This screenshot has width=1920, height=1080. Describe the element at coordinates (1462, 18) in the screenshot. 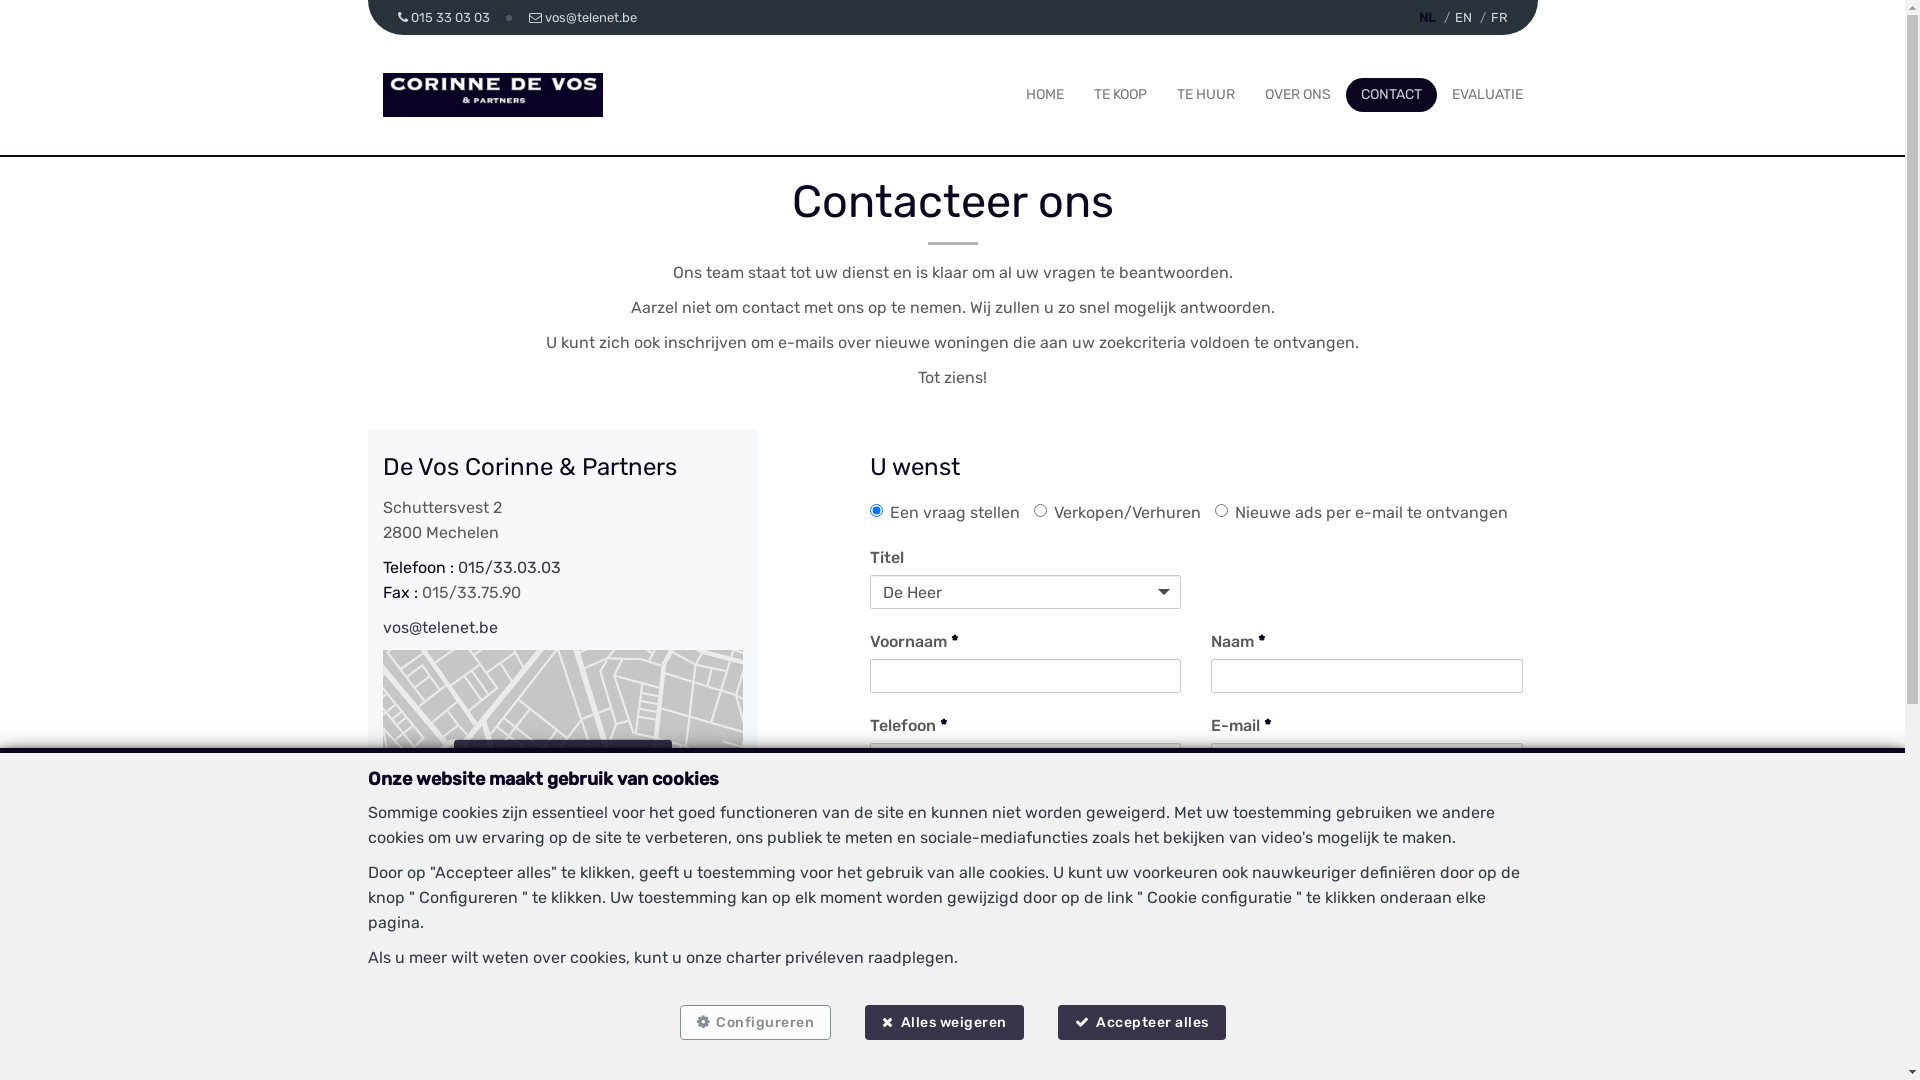

I see `EN` at that location.